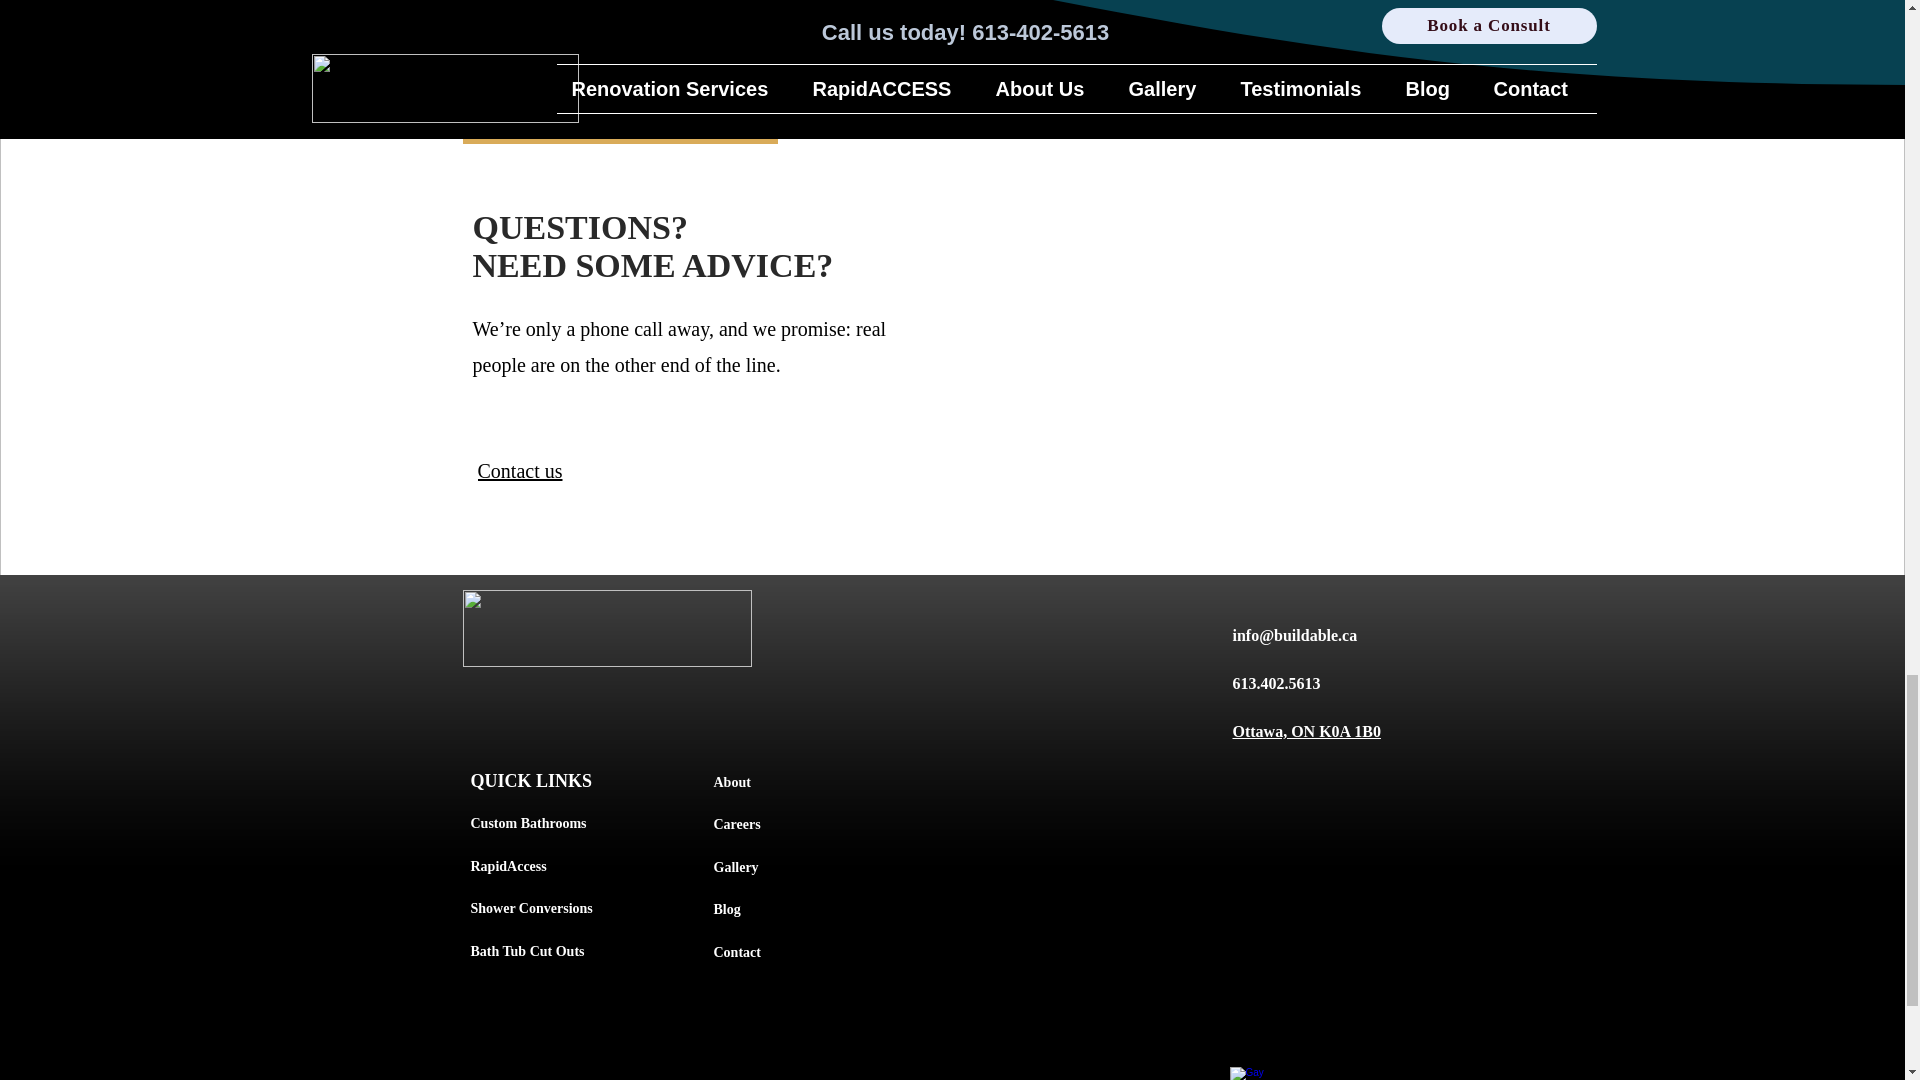 Image resolution: width=1920 pixels, height=1080 pixels. I want to click on 613.402.5613, so click(1276, 684).